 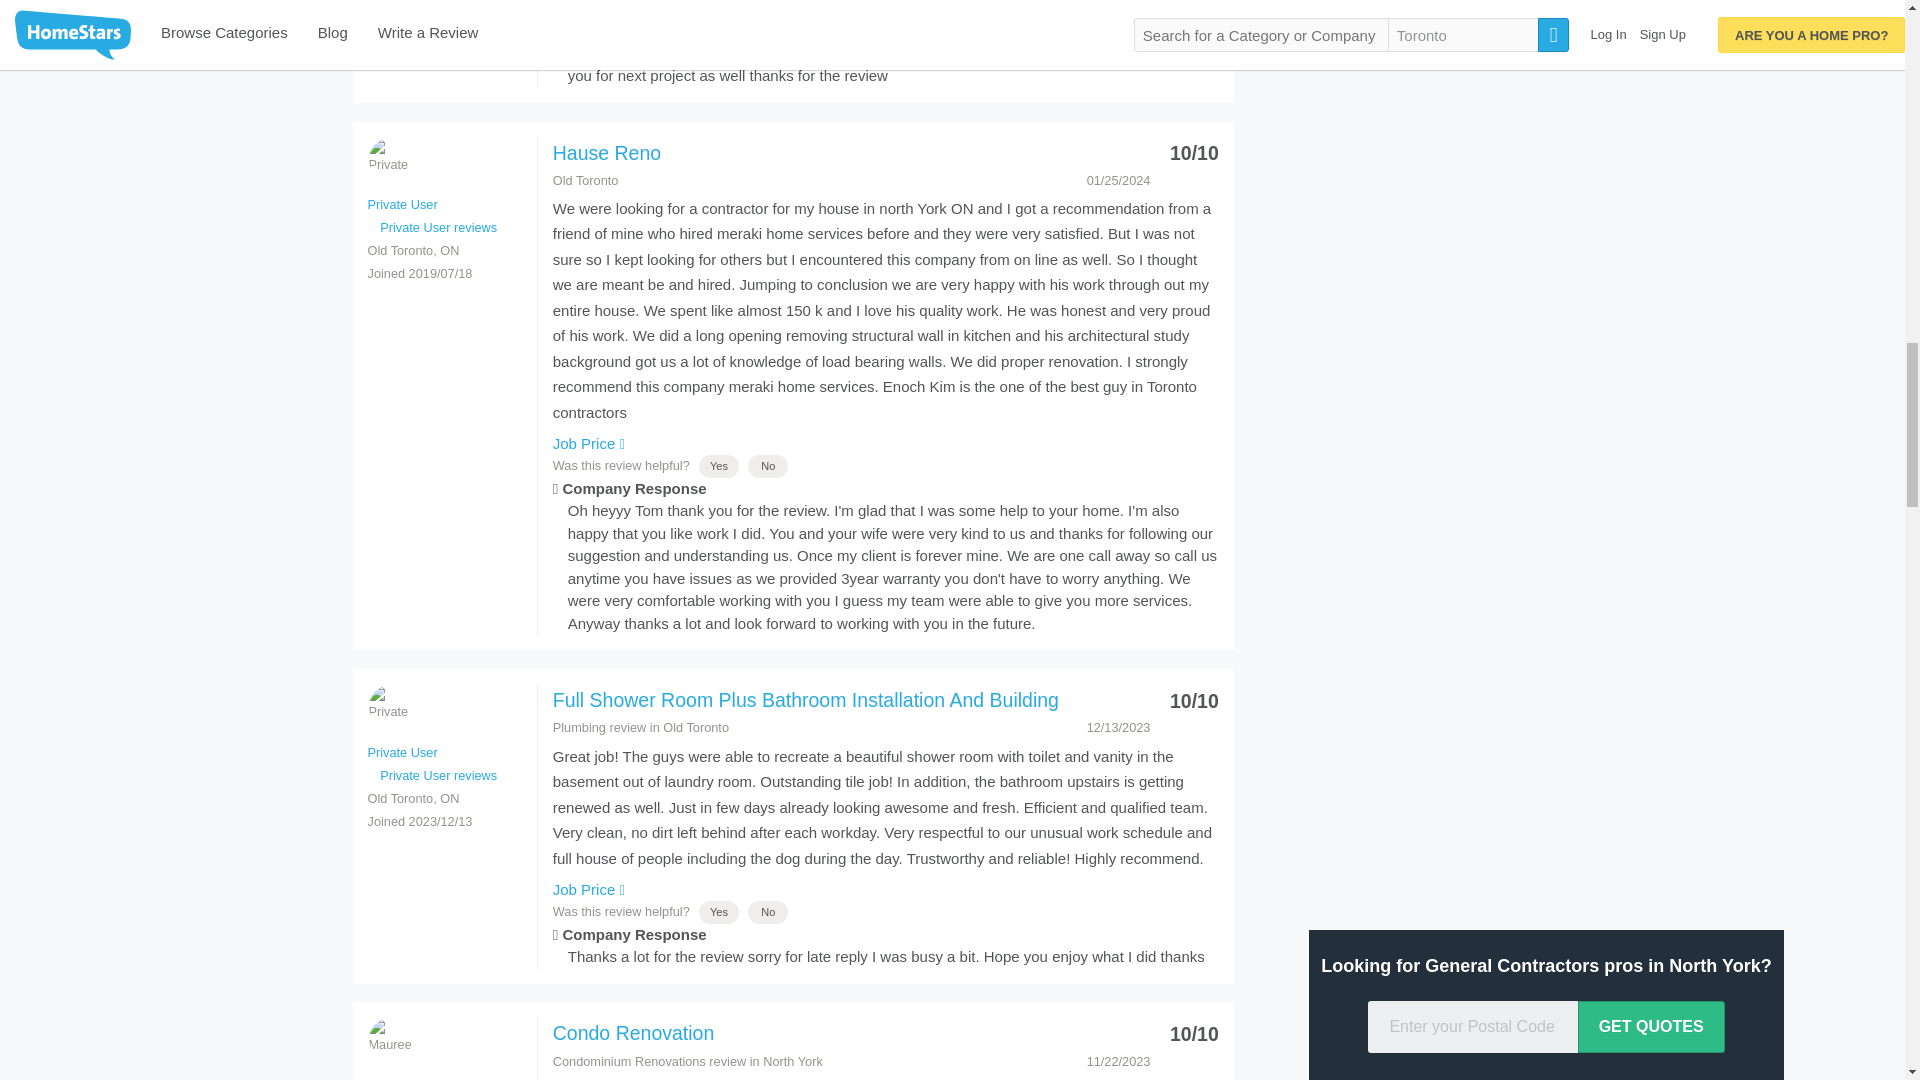 What do you see at coordinates (768, 9) in the screenshot?
I see `No` at bounding box center [768, 9].